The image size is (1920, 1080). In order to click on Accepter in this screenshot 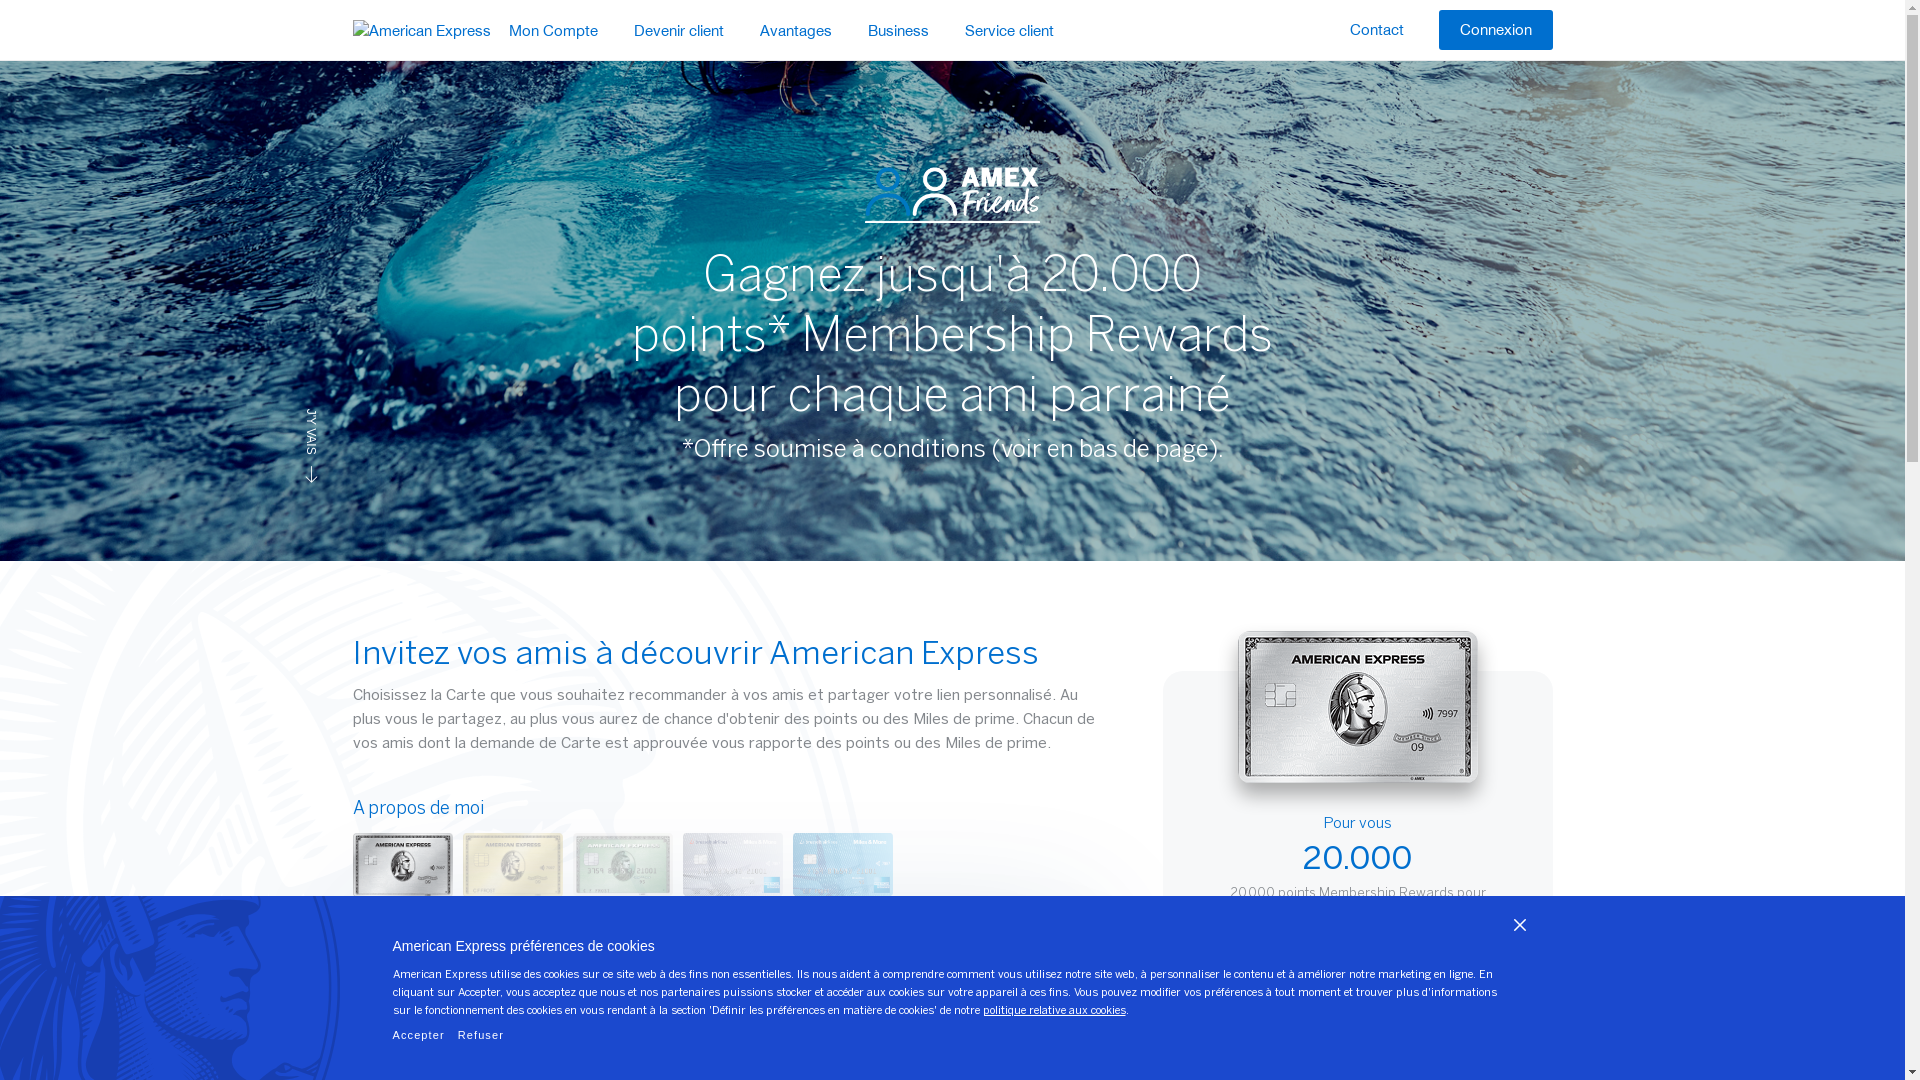, I will do `click(418, 1036)`.